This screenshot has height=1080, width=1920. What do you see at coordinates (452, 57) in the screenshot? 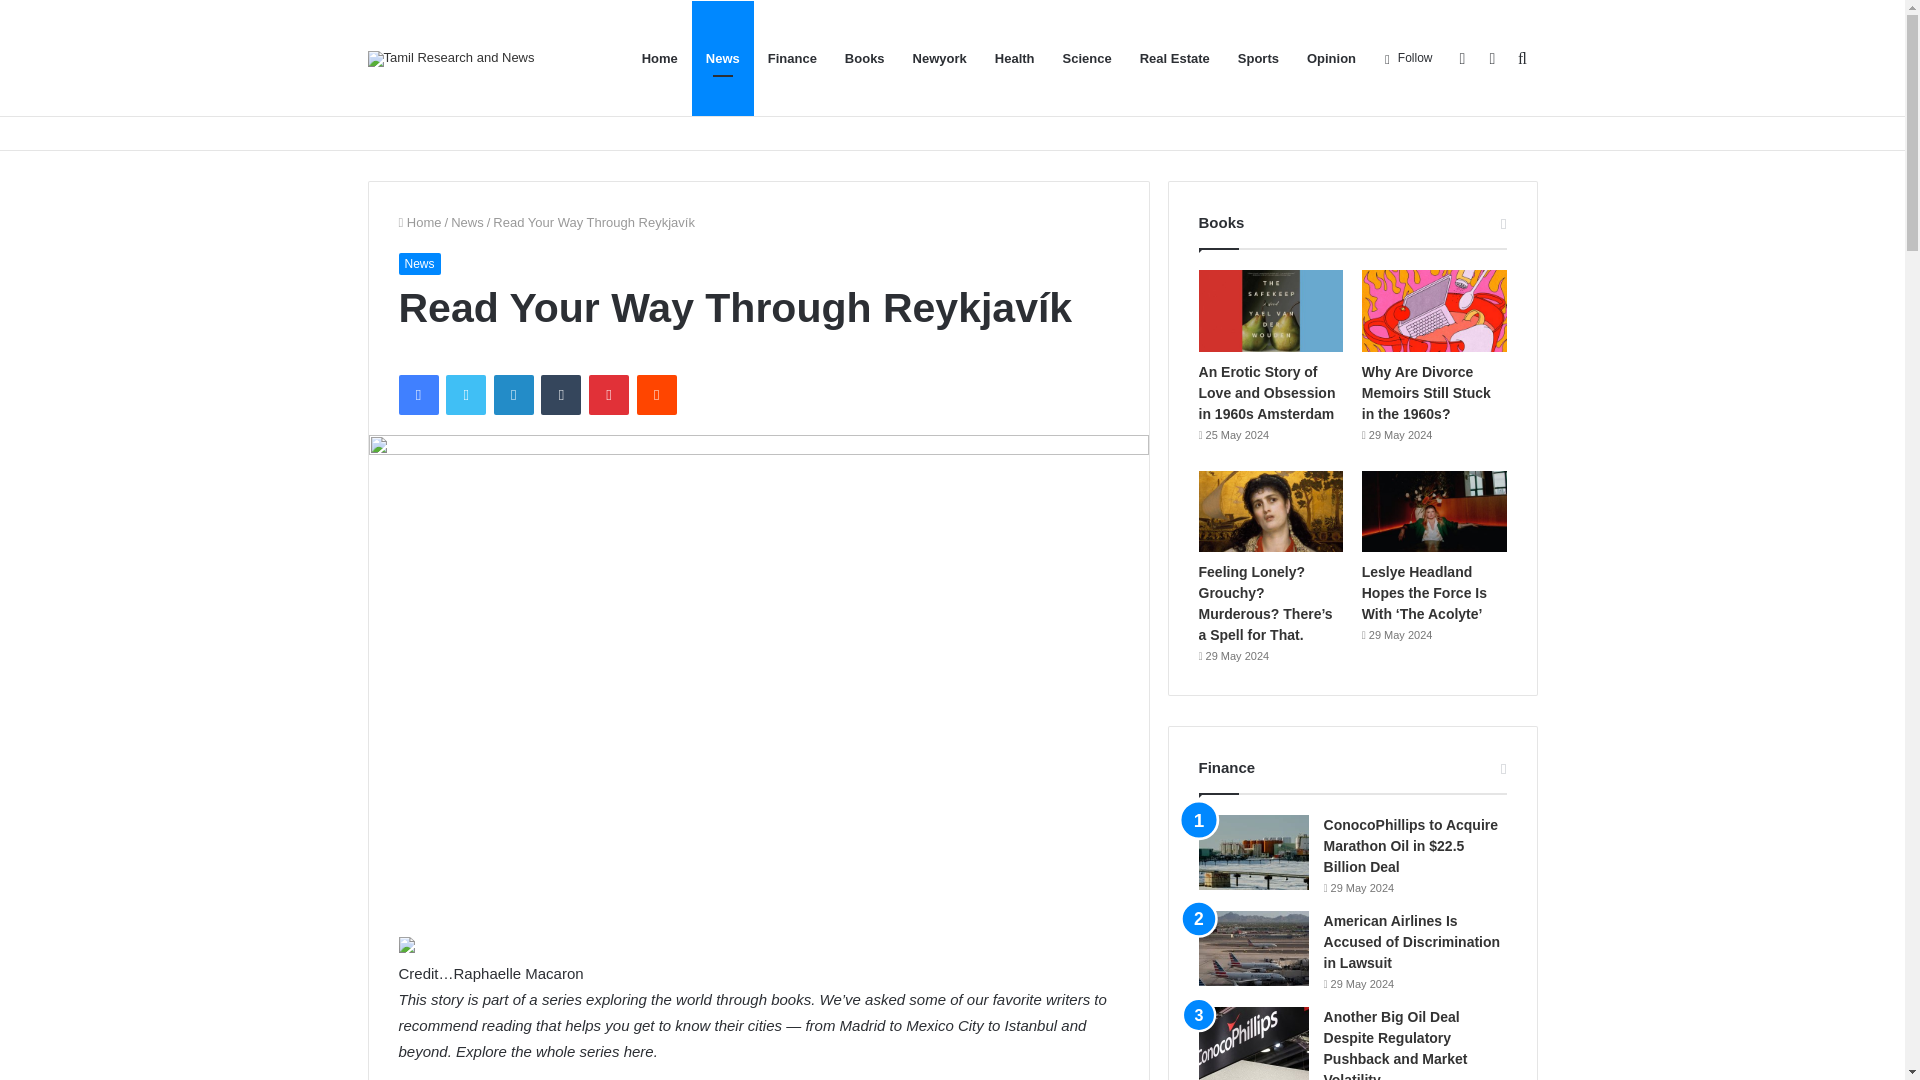
I see `Tamil Research and News` at bounding box center [452, 57].